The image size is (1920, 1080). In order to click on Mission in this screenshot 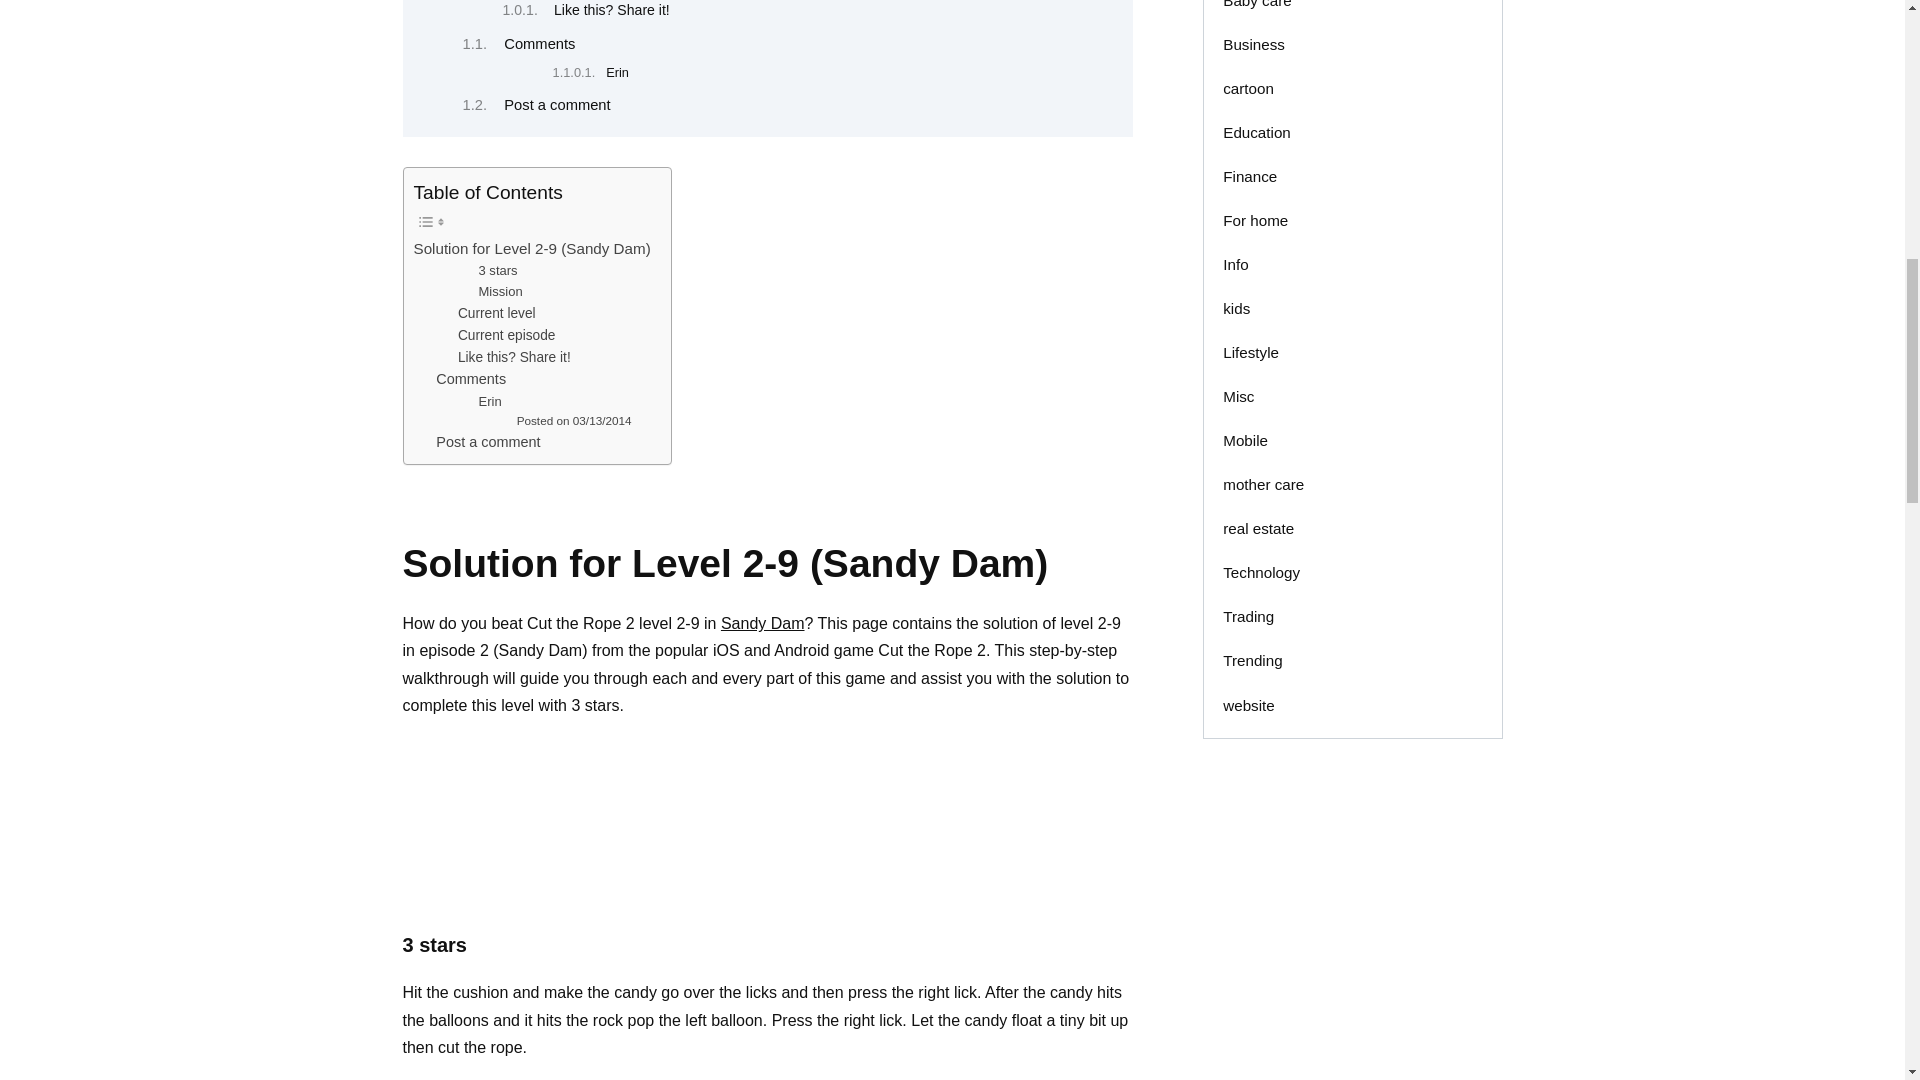, I will do `click(500, 292)`.